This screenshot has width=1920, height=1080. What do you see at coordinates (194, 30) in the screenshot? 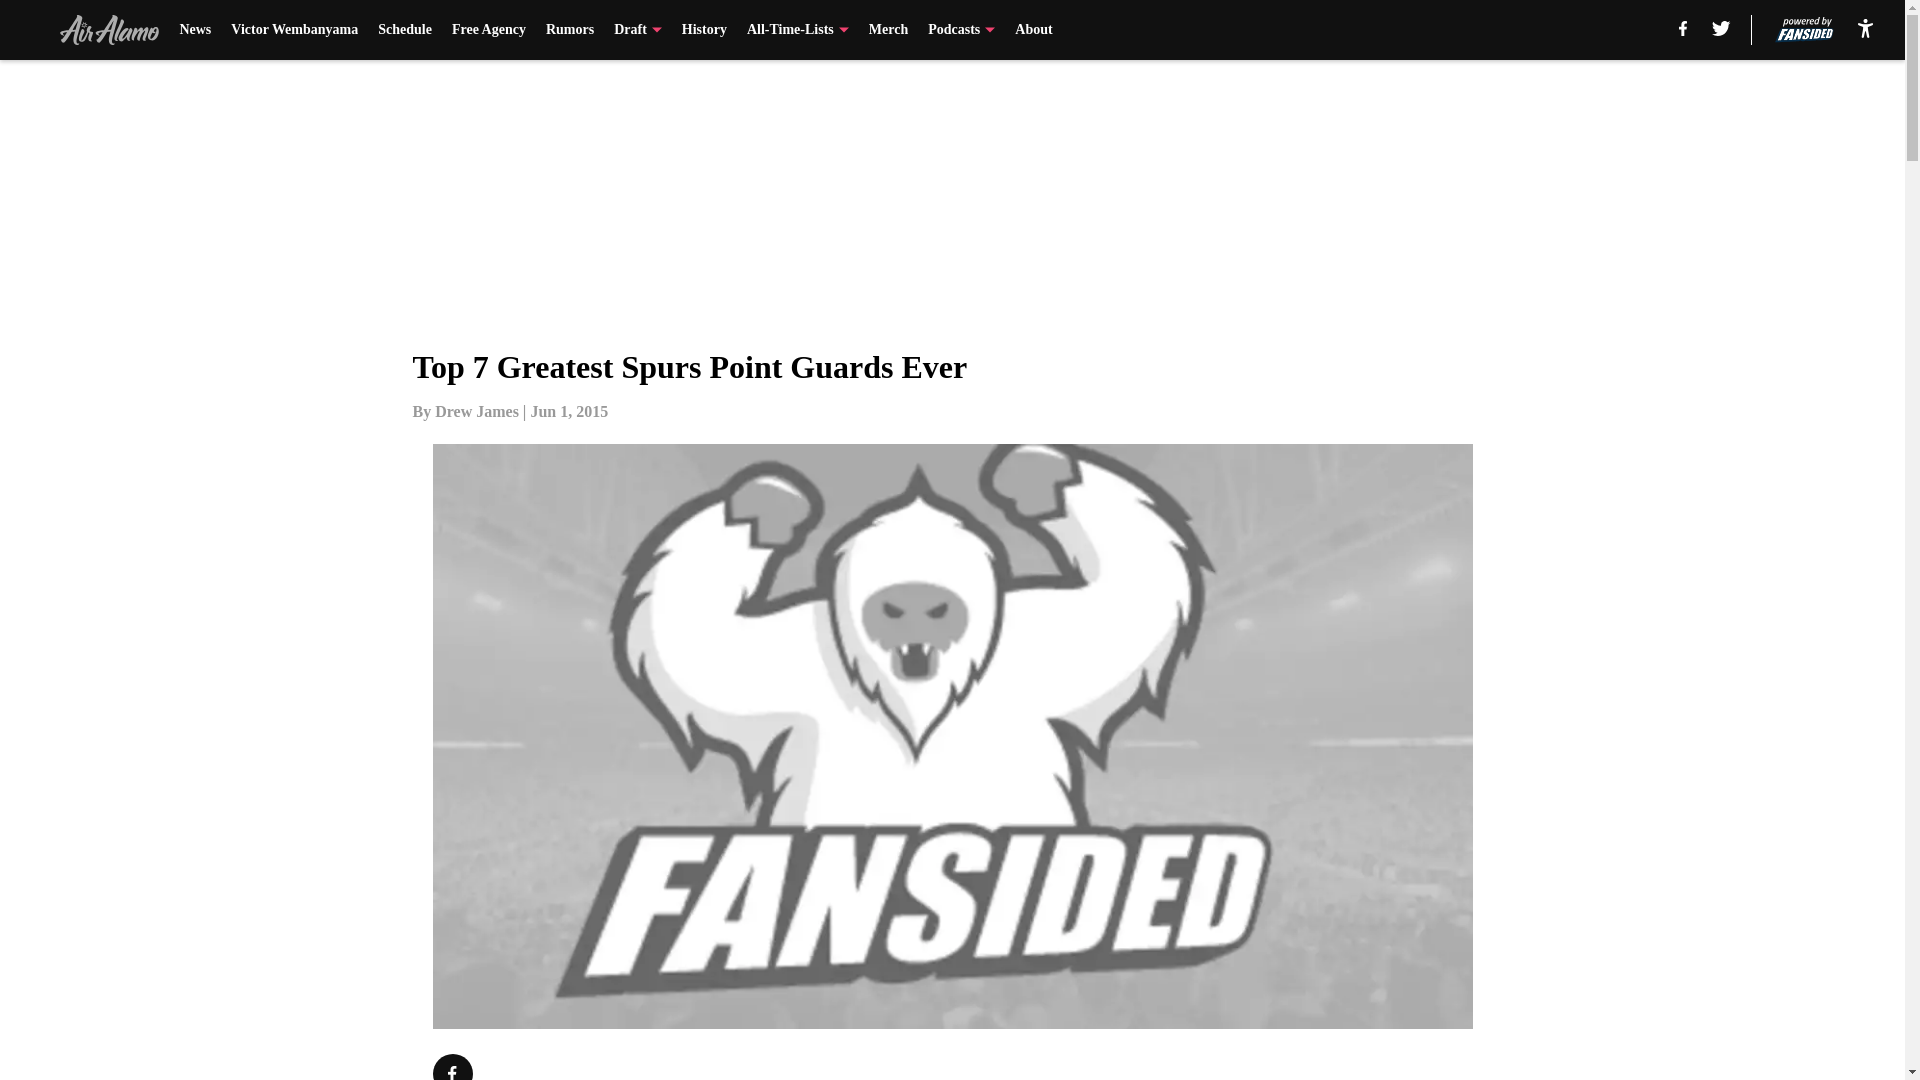
I see `News` at bounding box center [194, 30].